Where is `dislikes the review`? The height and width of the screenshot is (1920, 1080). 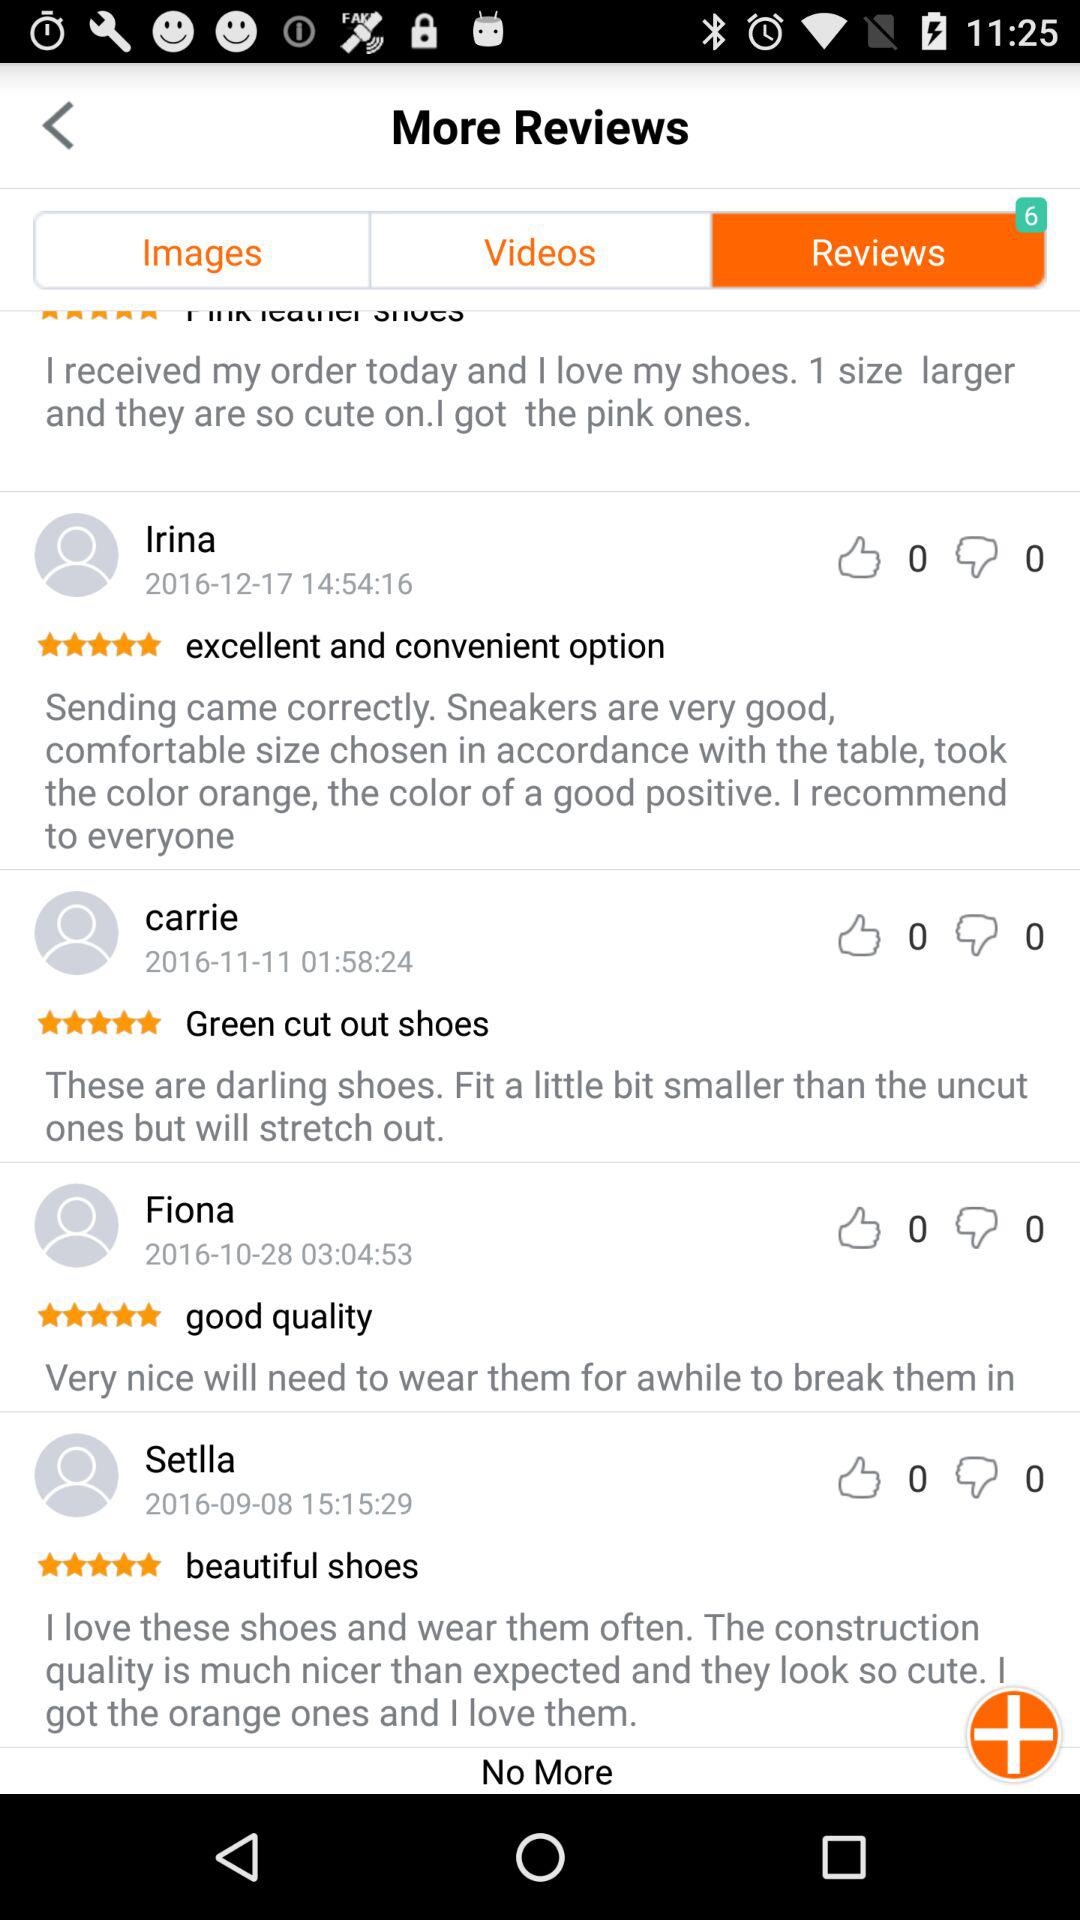 dislikes the review is located at coordinates (976, 556).